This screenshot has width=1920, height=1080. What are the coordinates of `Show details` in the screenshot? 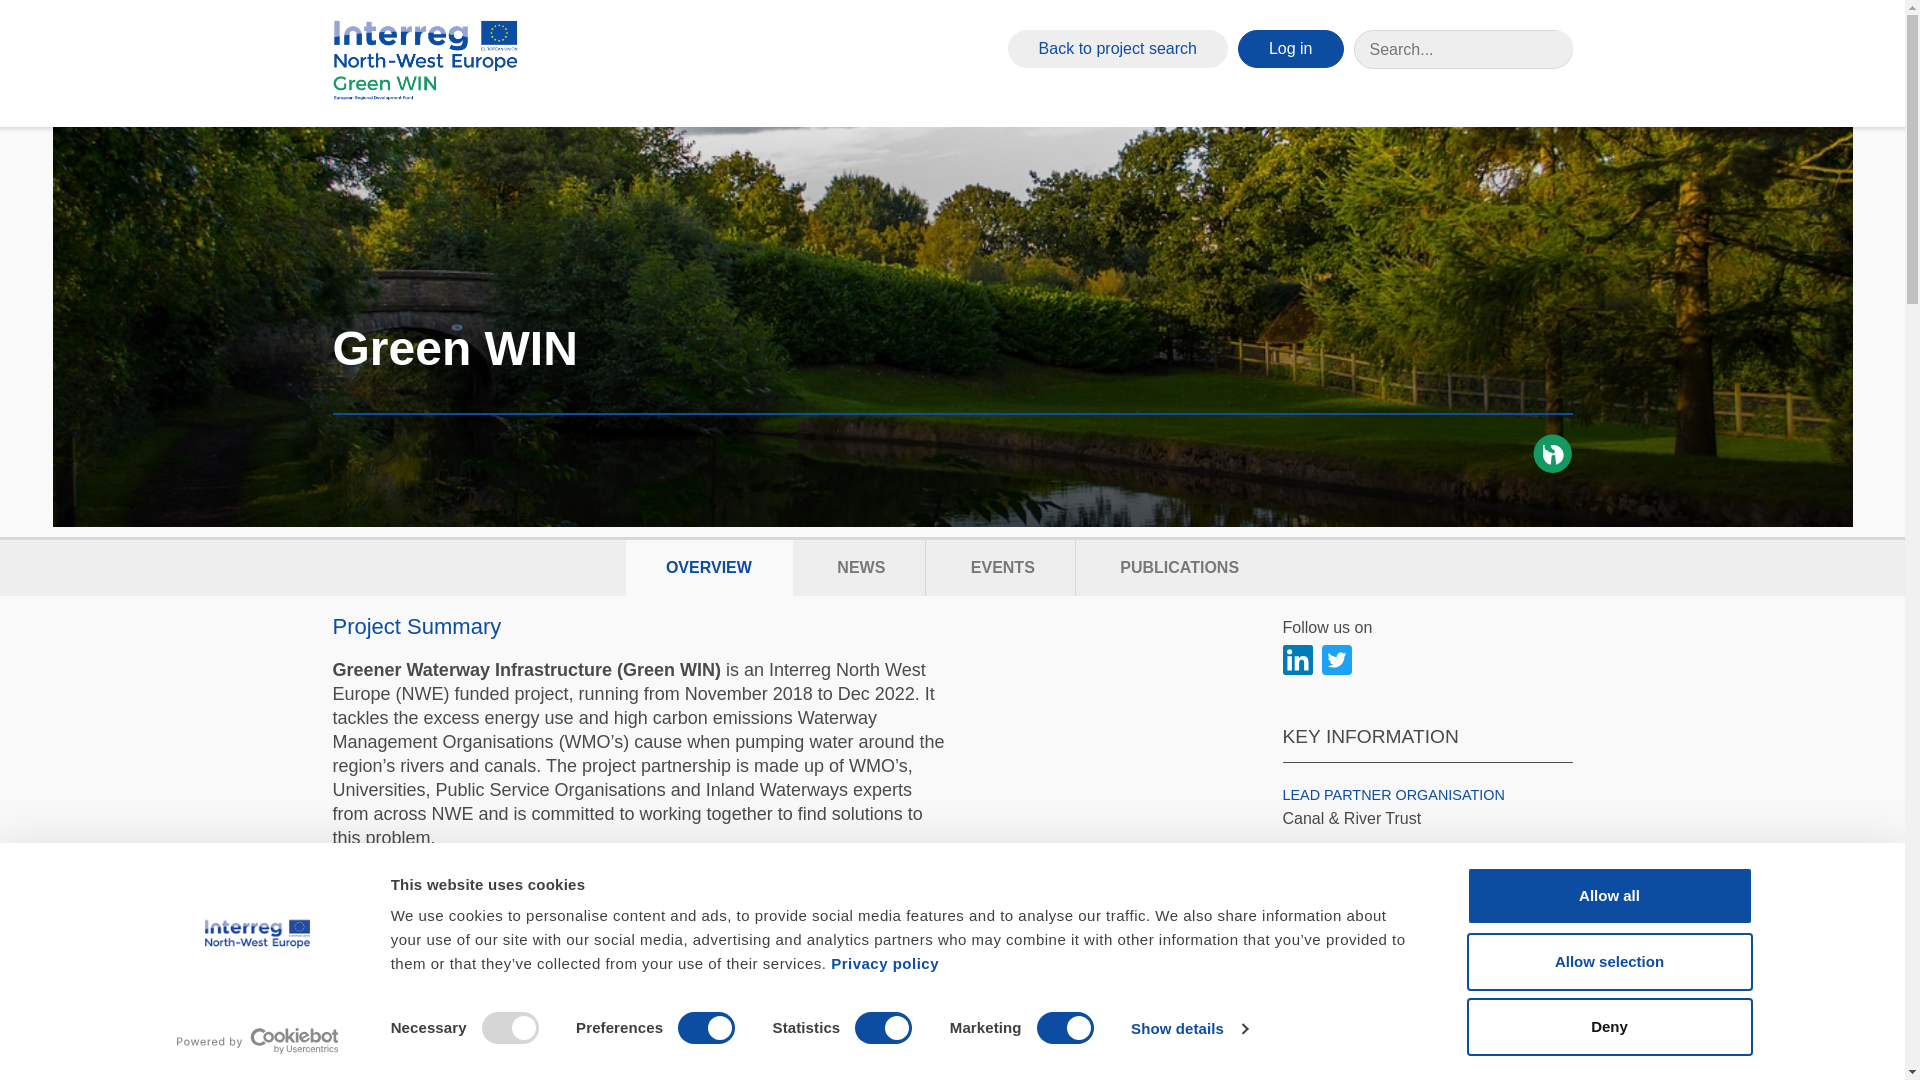 It's located at (1188, 1029).